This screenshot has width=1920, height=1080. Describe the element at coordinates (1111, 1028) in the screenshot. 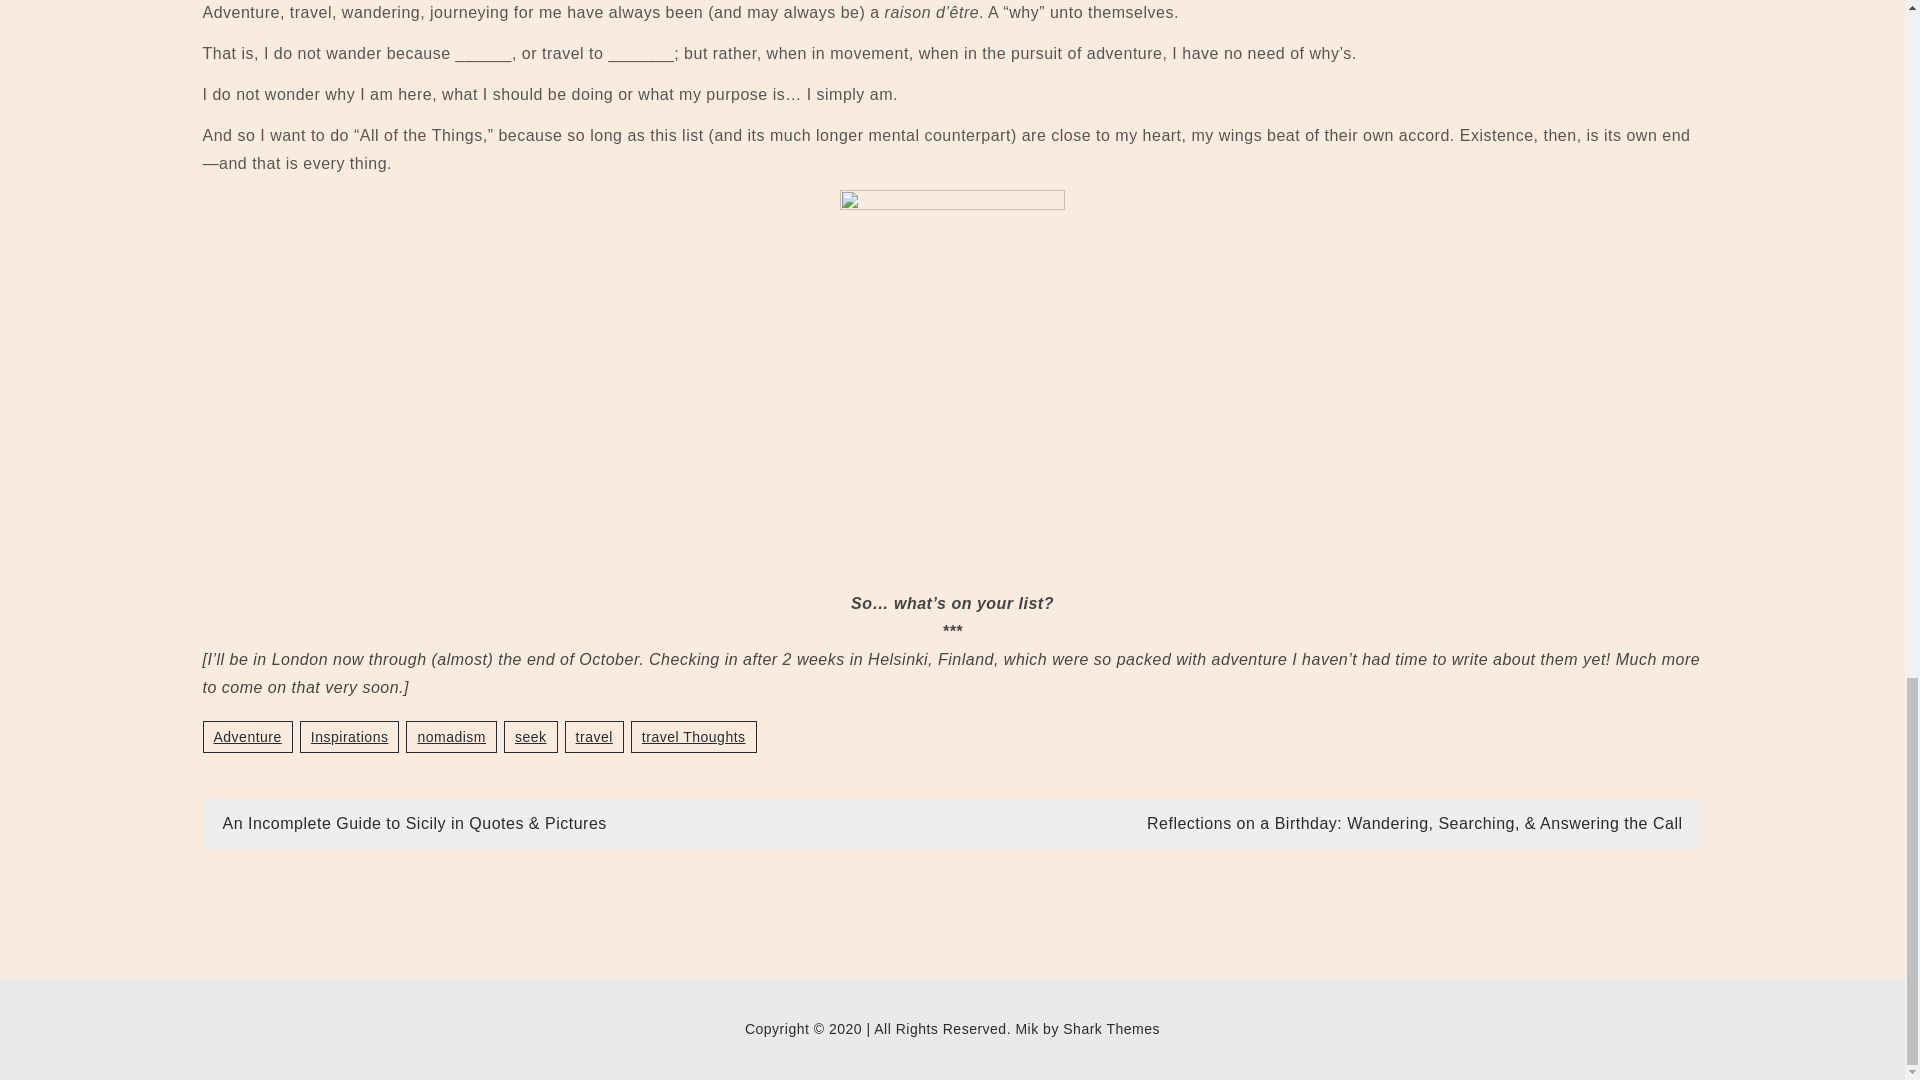

I see `Shark Themes` at that location.